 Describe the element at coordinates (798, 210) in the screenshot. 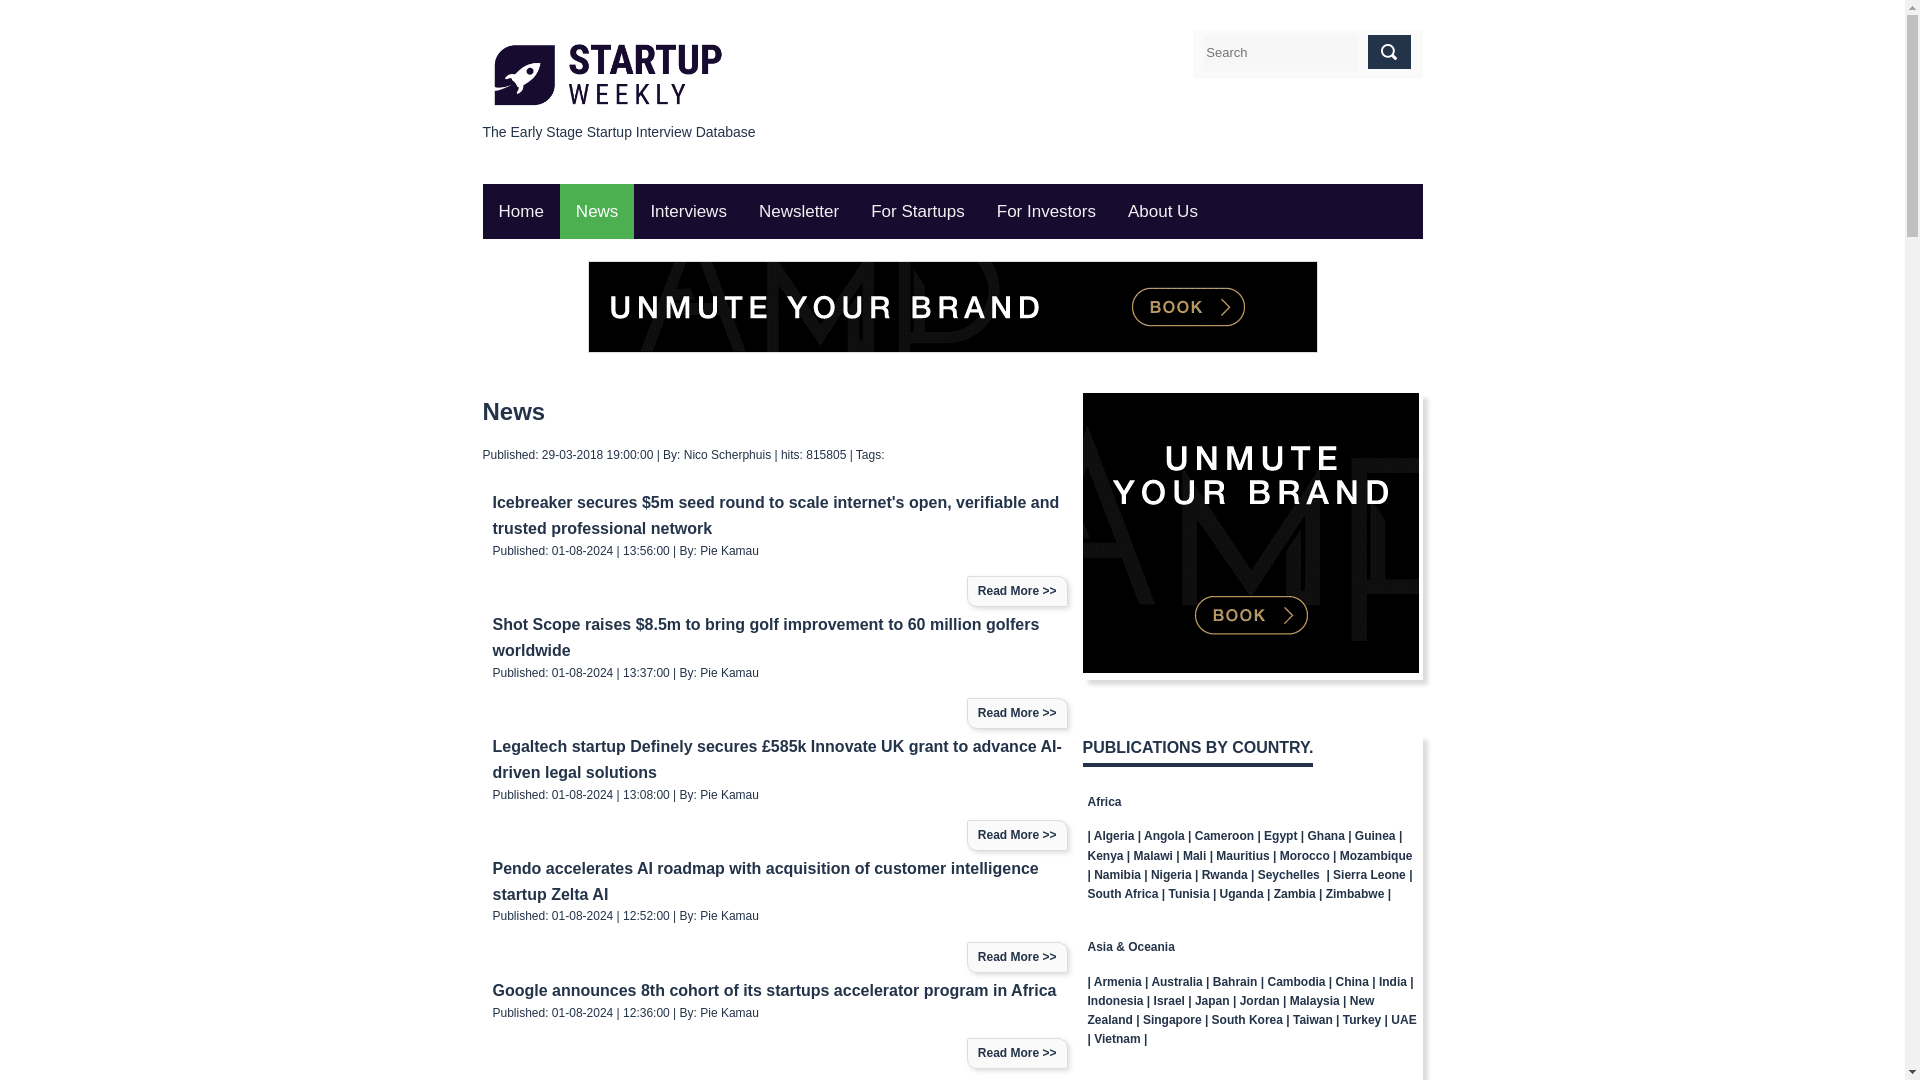

I see `Newsletter` at that location.